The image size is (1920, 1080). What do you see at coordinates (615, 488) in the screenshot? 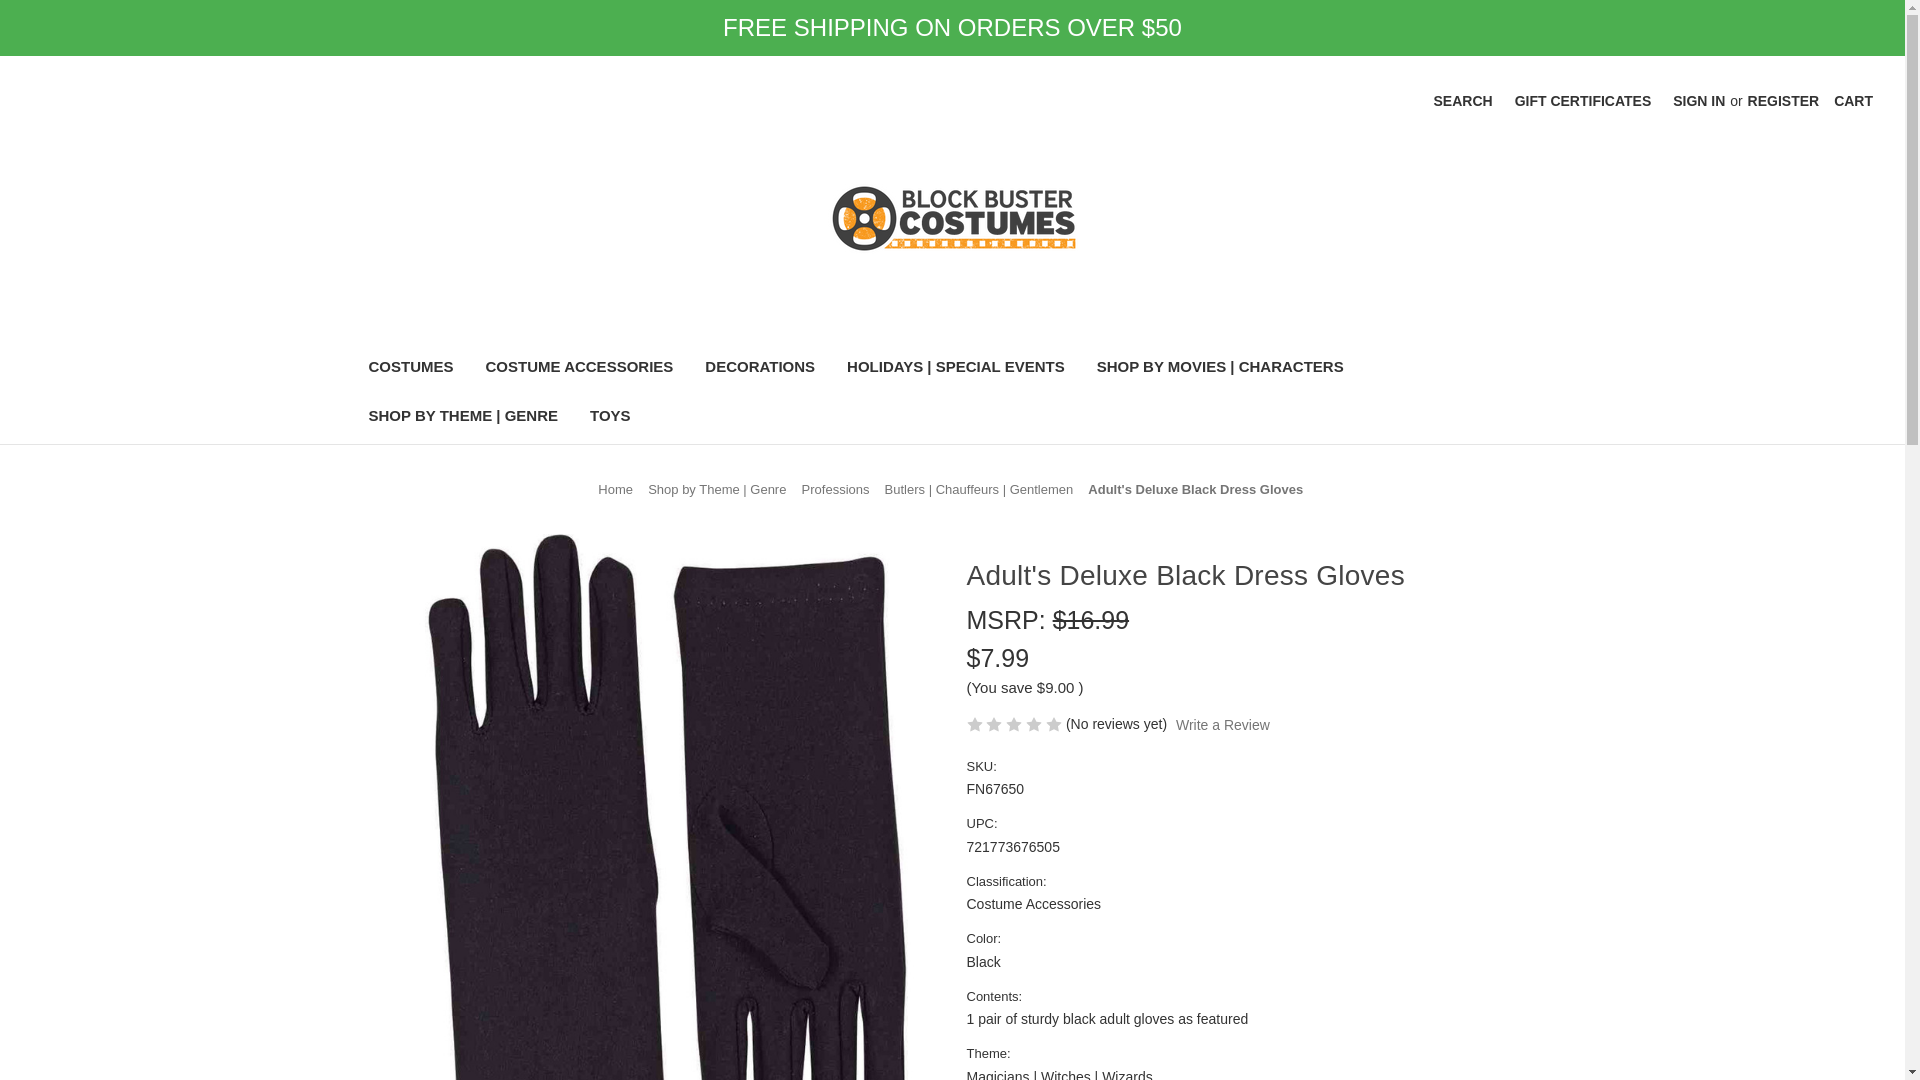
I see `Home` at bounding box center [615, 488].